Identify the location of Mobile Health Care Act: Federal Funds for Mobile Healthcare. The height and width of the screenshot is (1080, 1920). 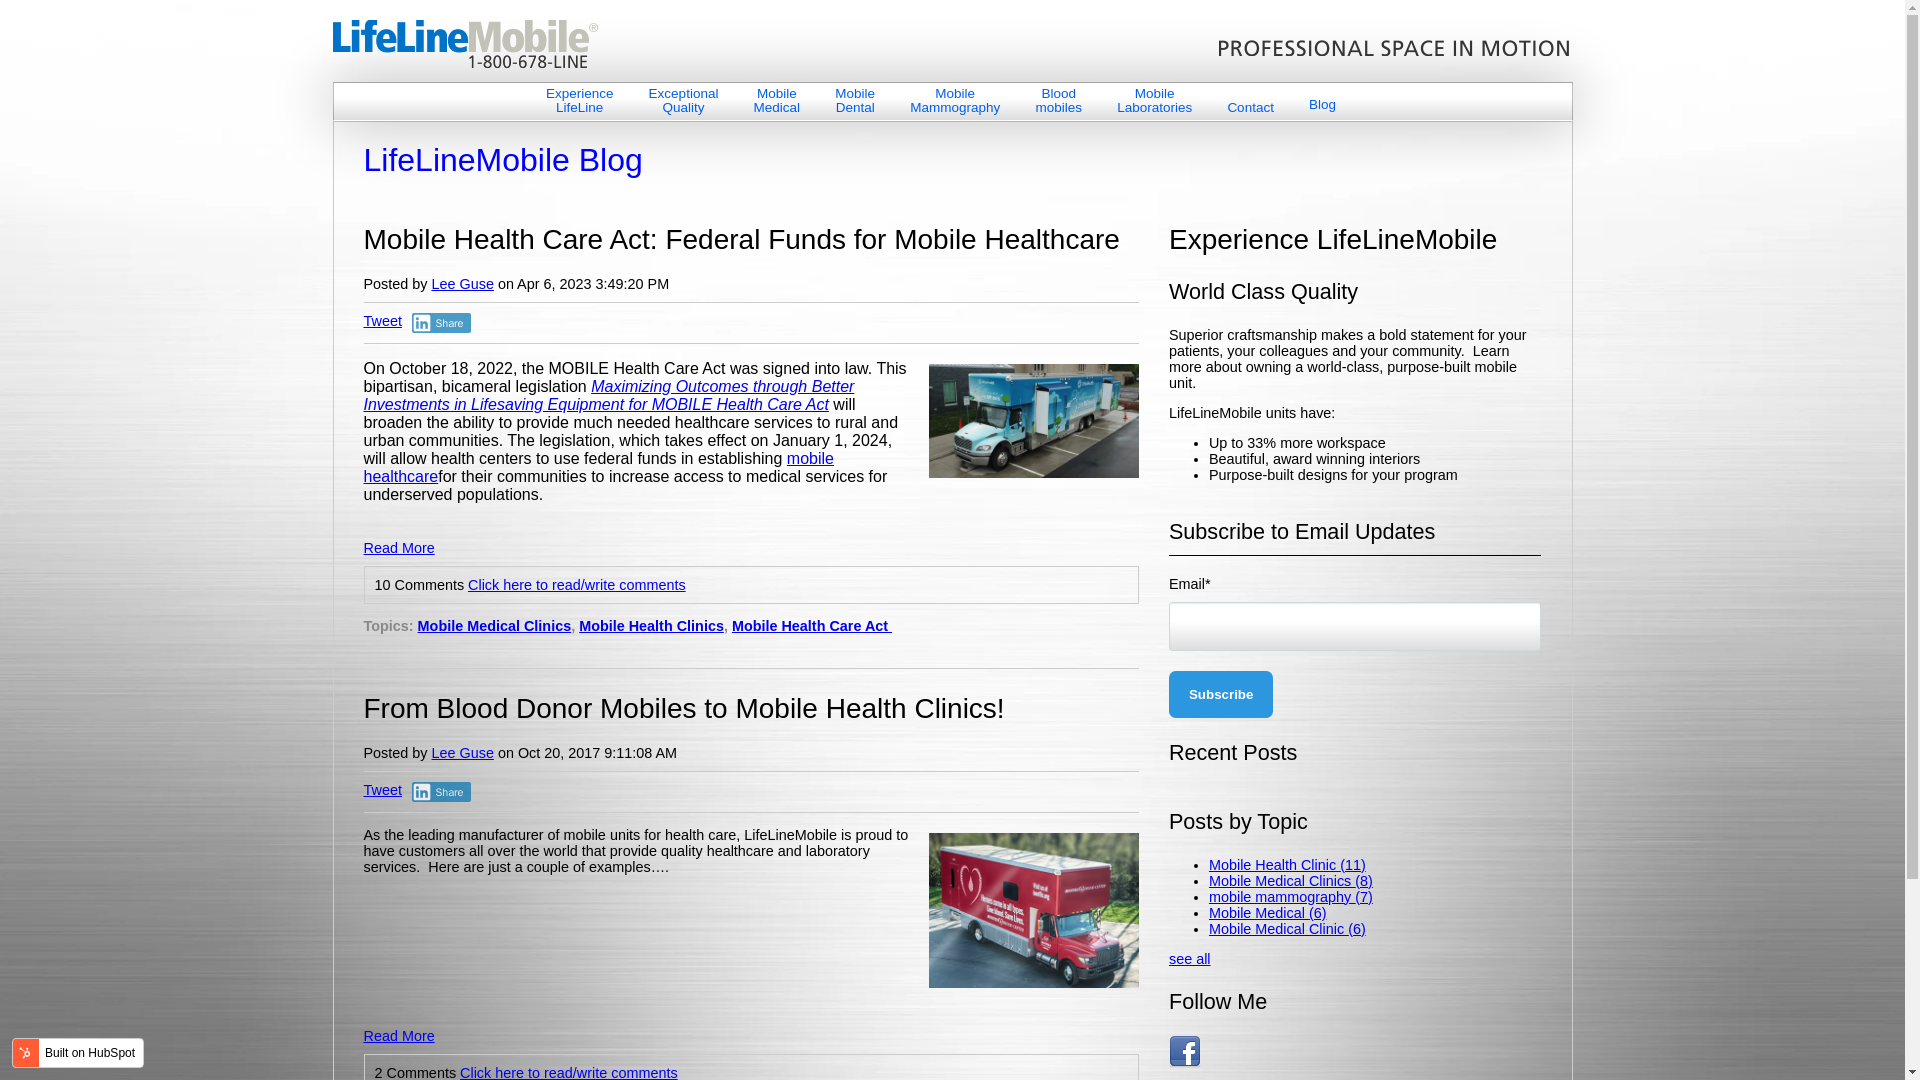
(855, 100).